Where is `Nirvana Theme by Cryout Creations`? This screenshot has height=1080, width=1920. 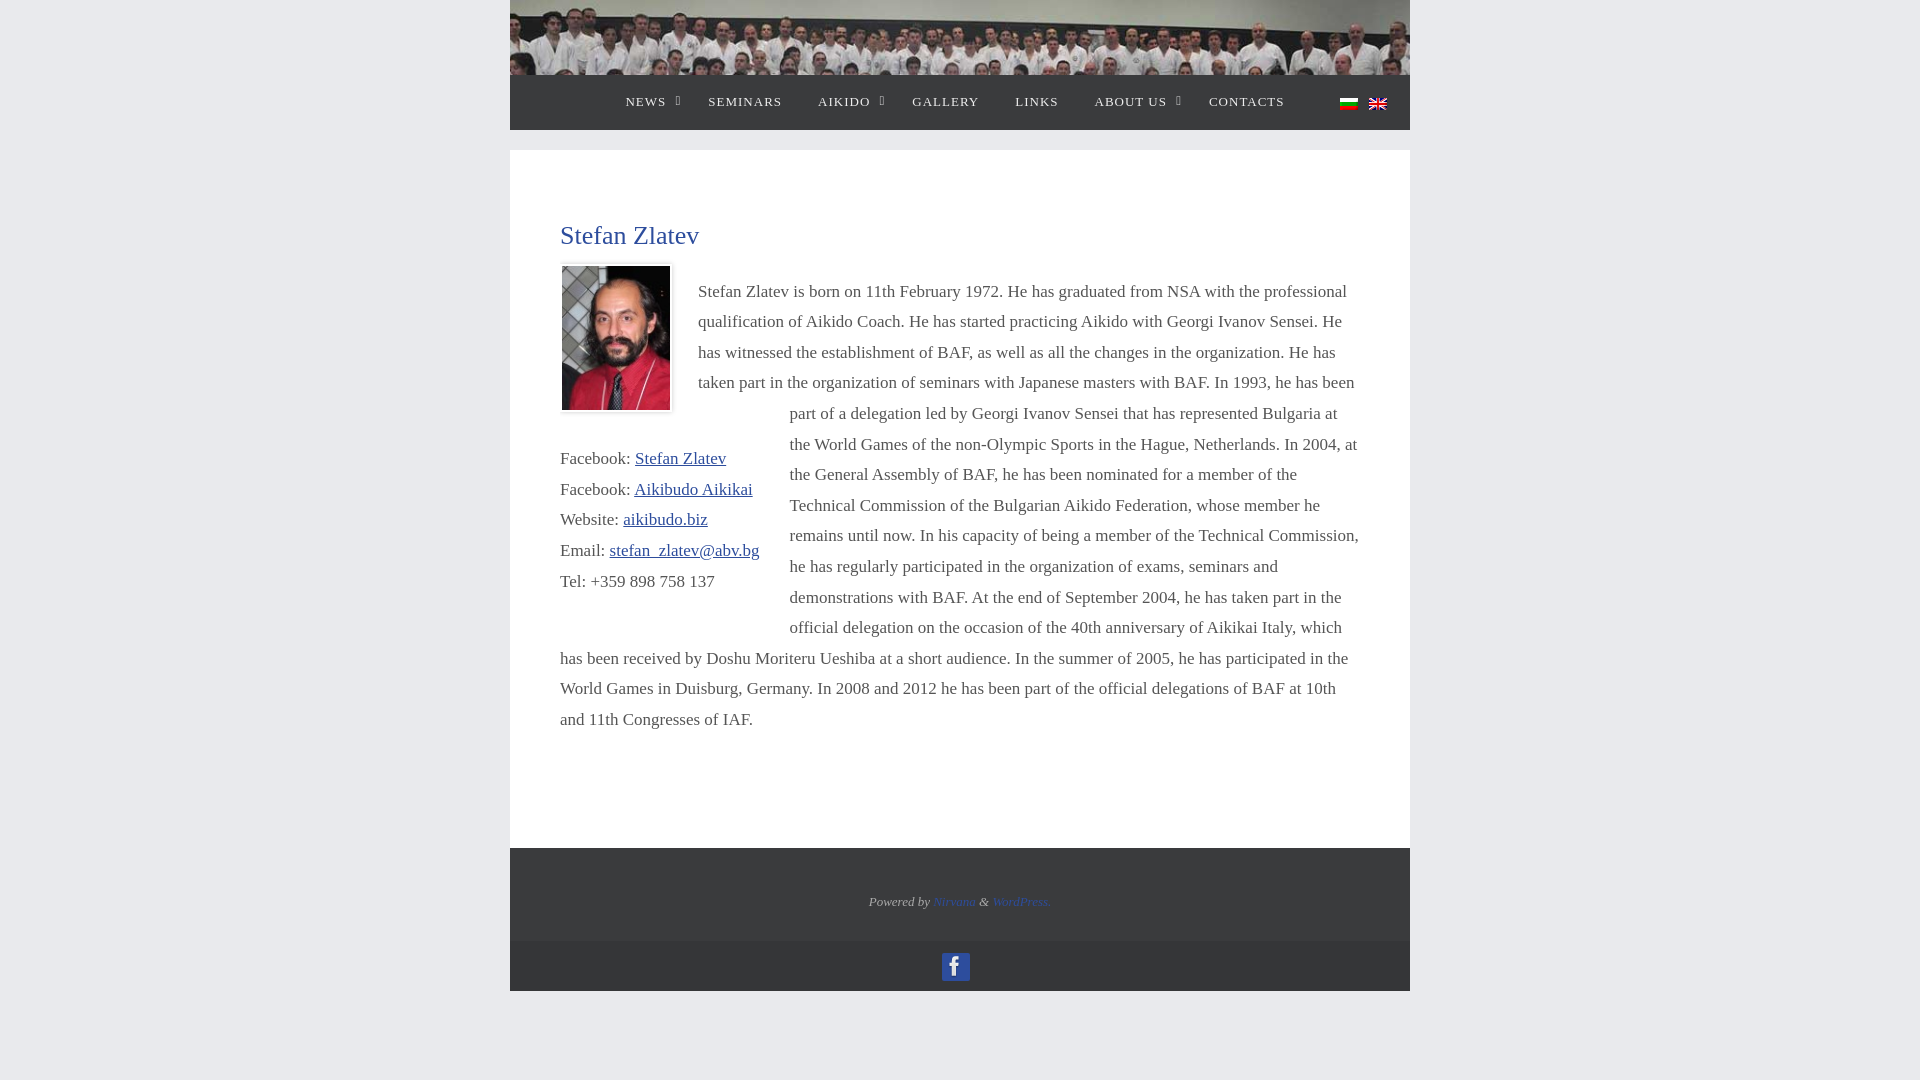 Nirvana Theme by Cryout Creations is located at coordinates (954, 902).